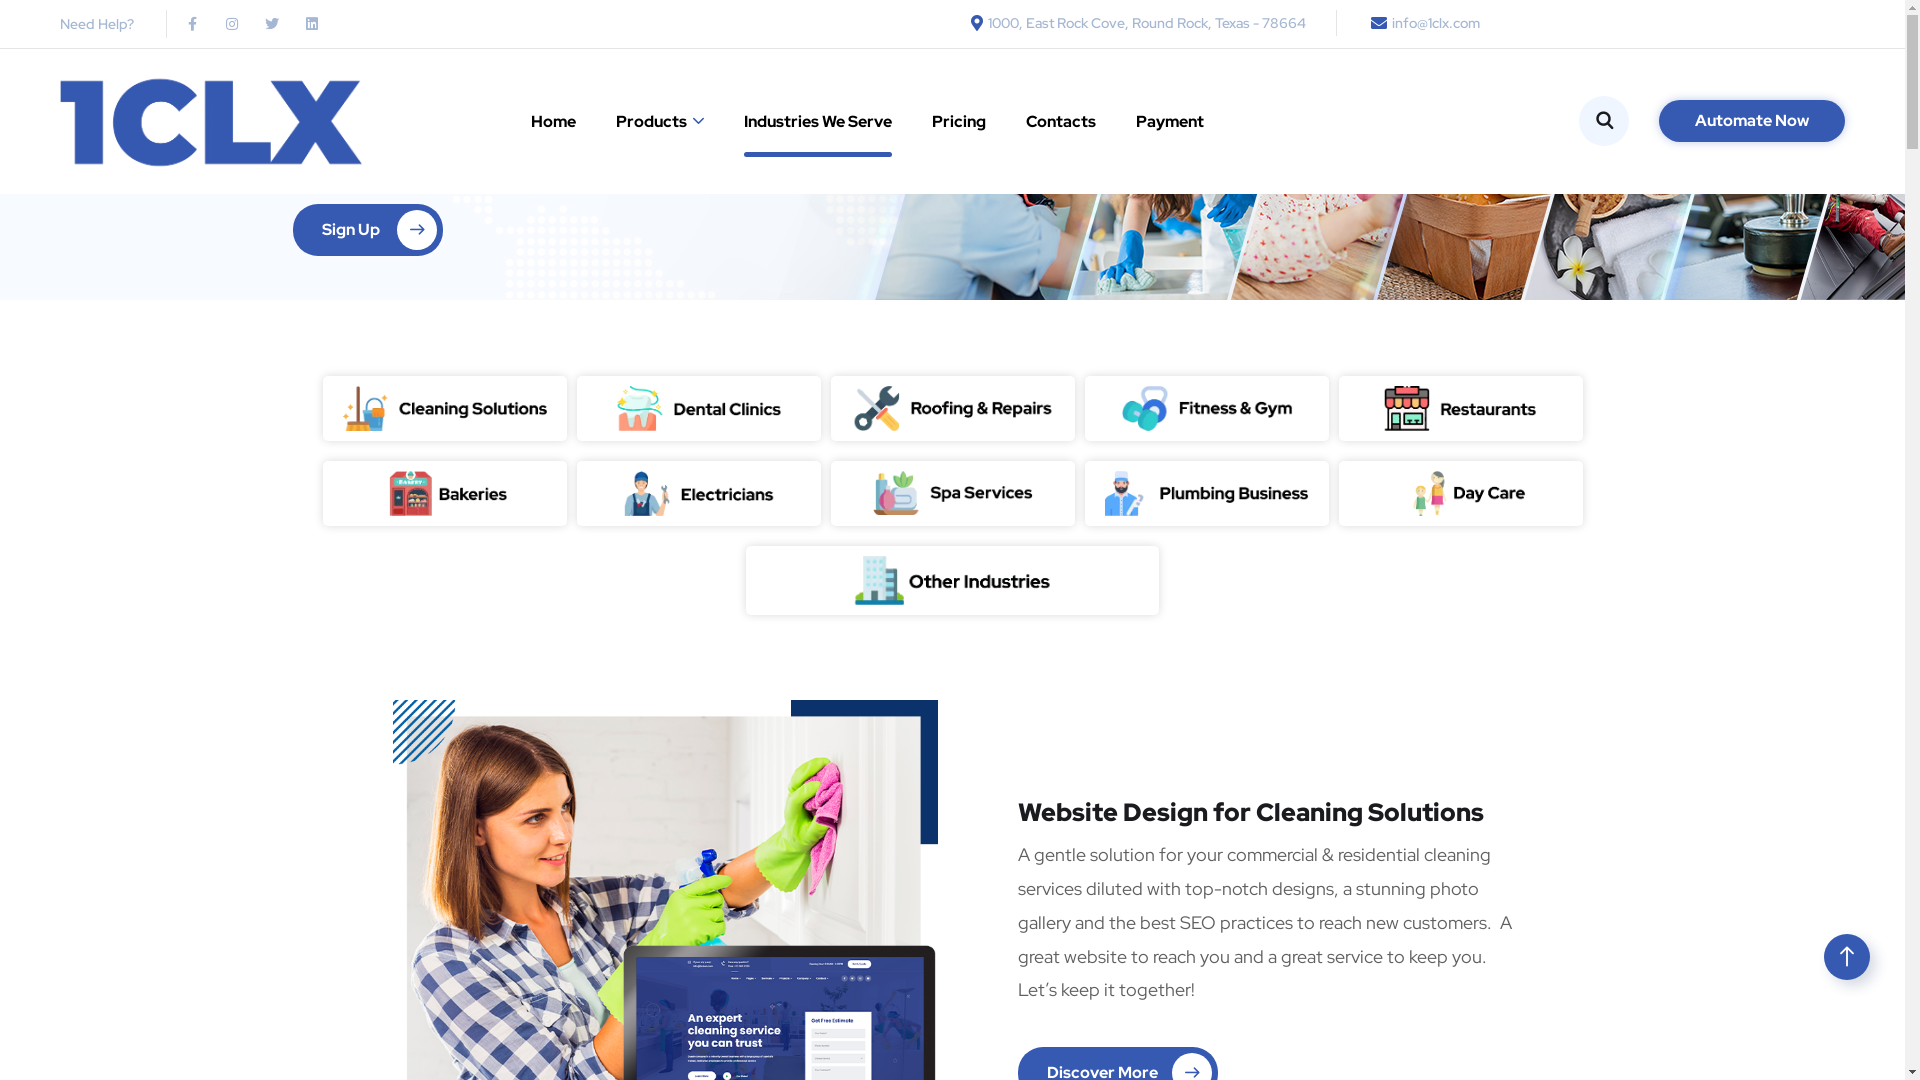 This screenshot has width=1920, height=1080. Describe the element at coordinates (1460, 408) in the screenshot. I see `Website Design For Restaurants` at that location.